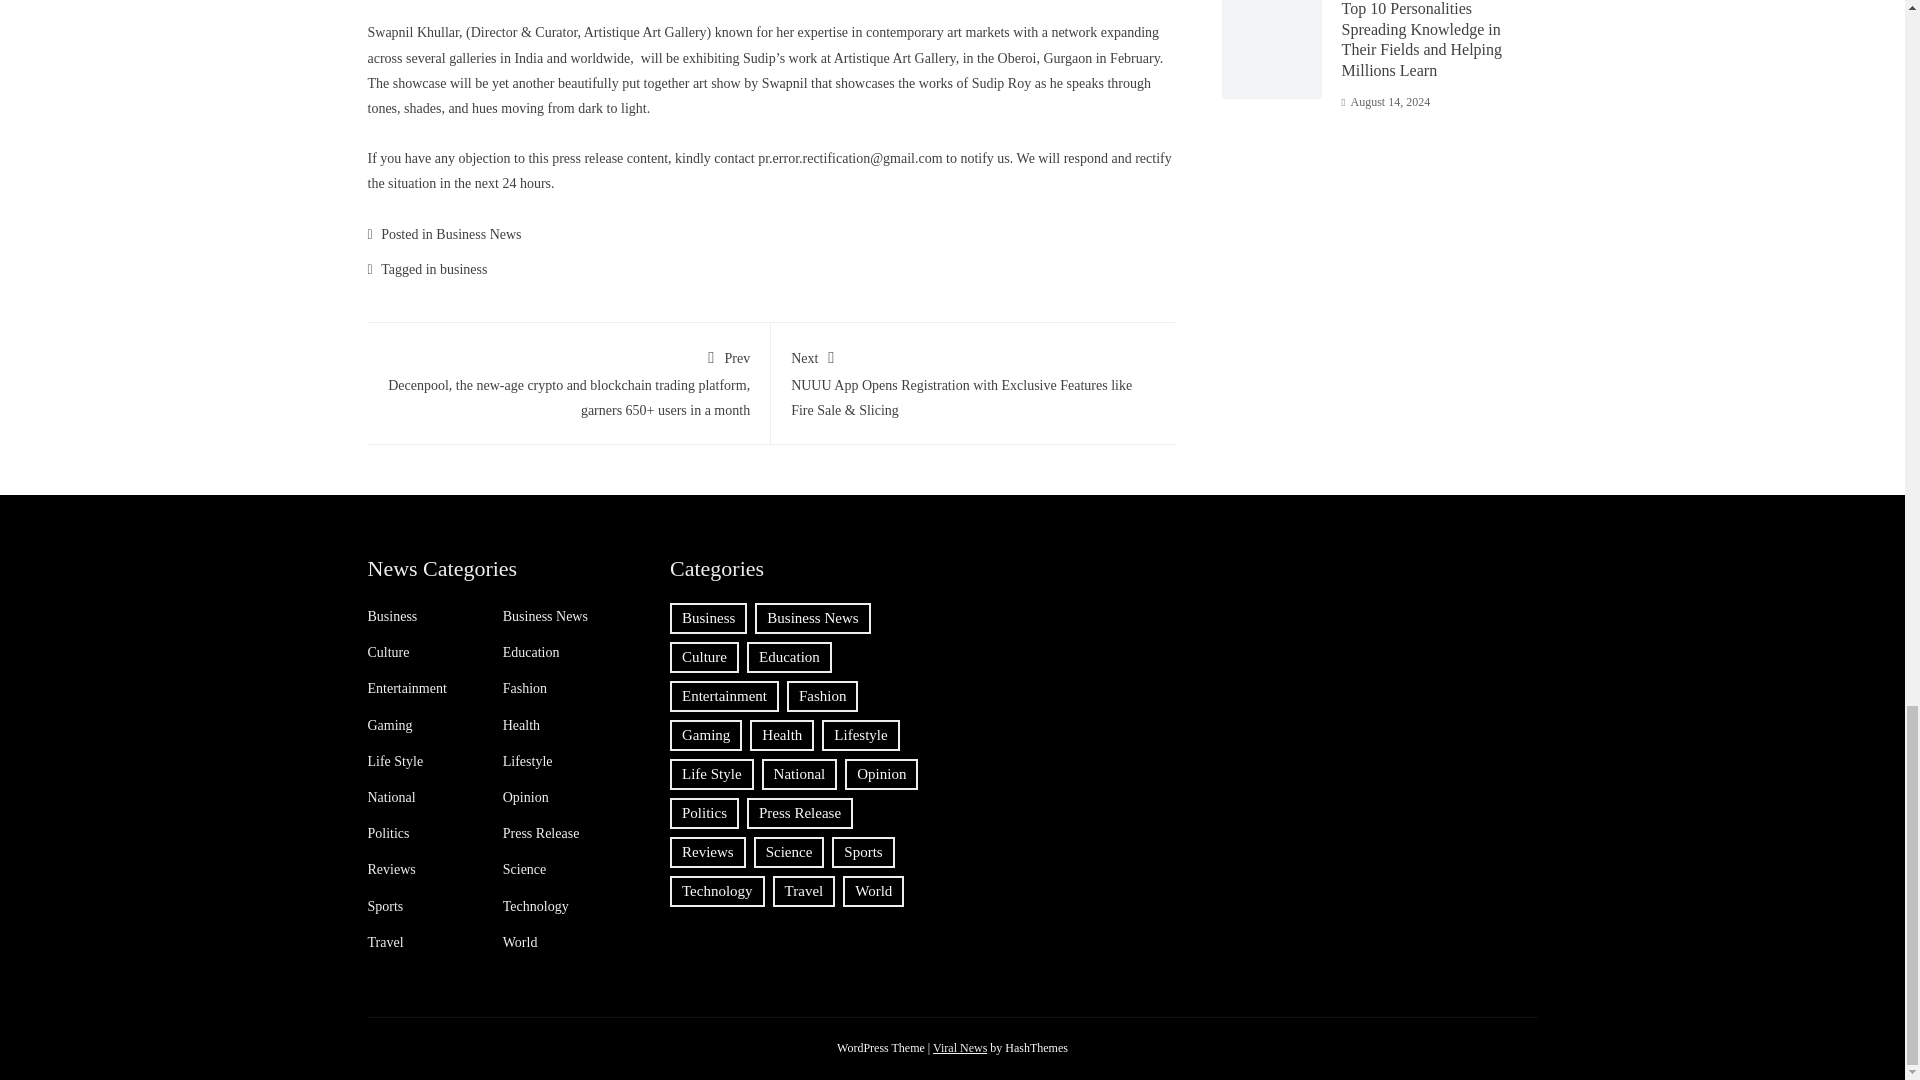 This screenshot has height=1080, width=1920. I want to click on Download Viral News, so click(960, 1048).